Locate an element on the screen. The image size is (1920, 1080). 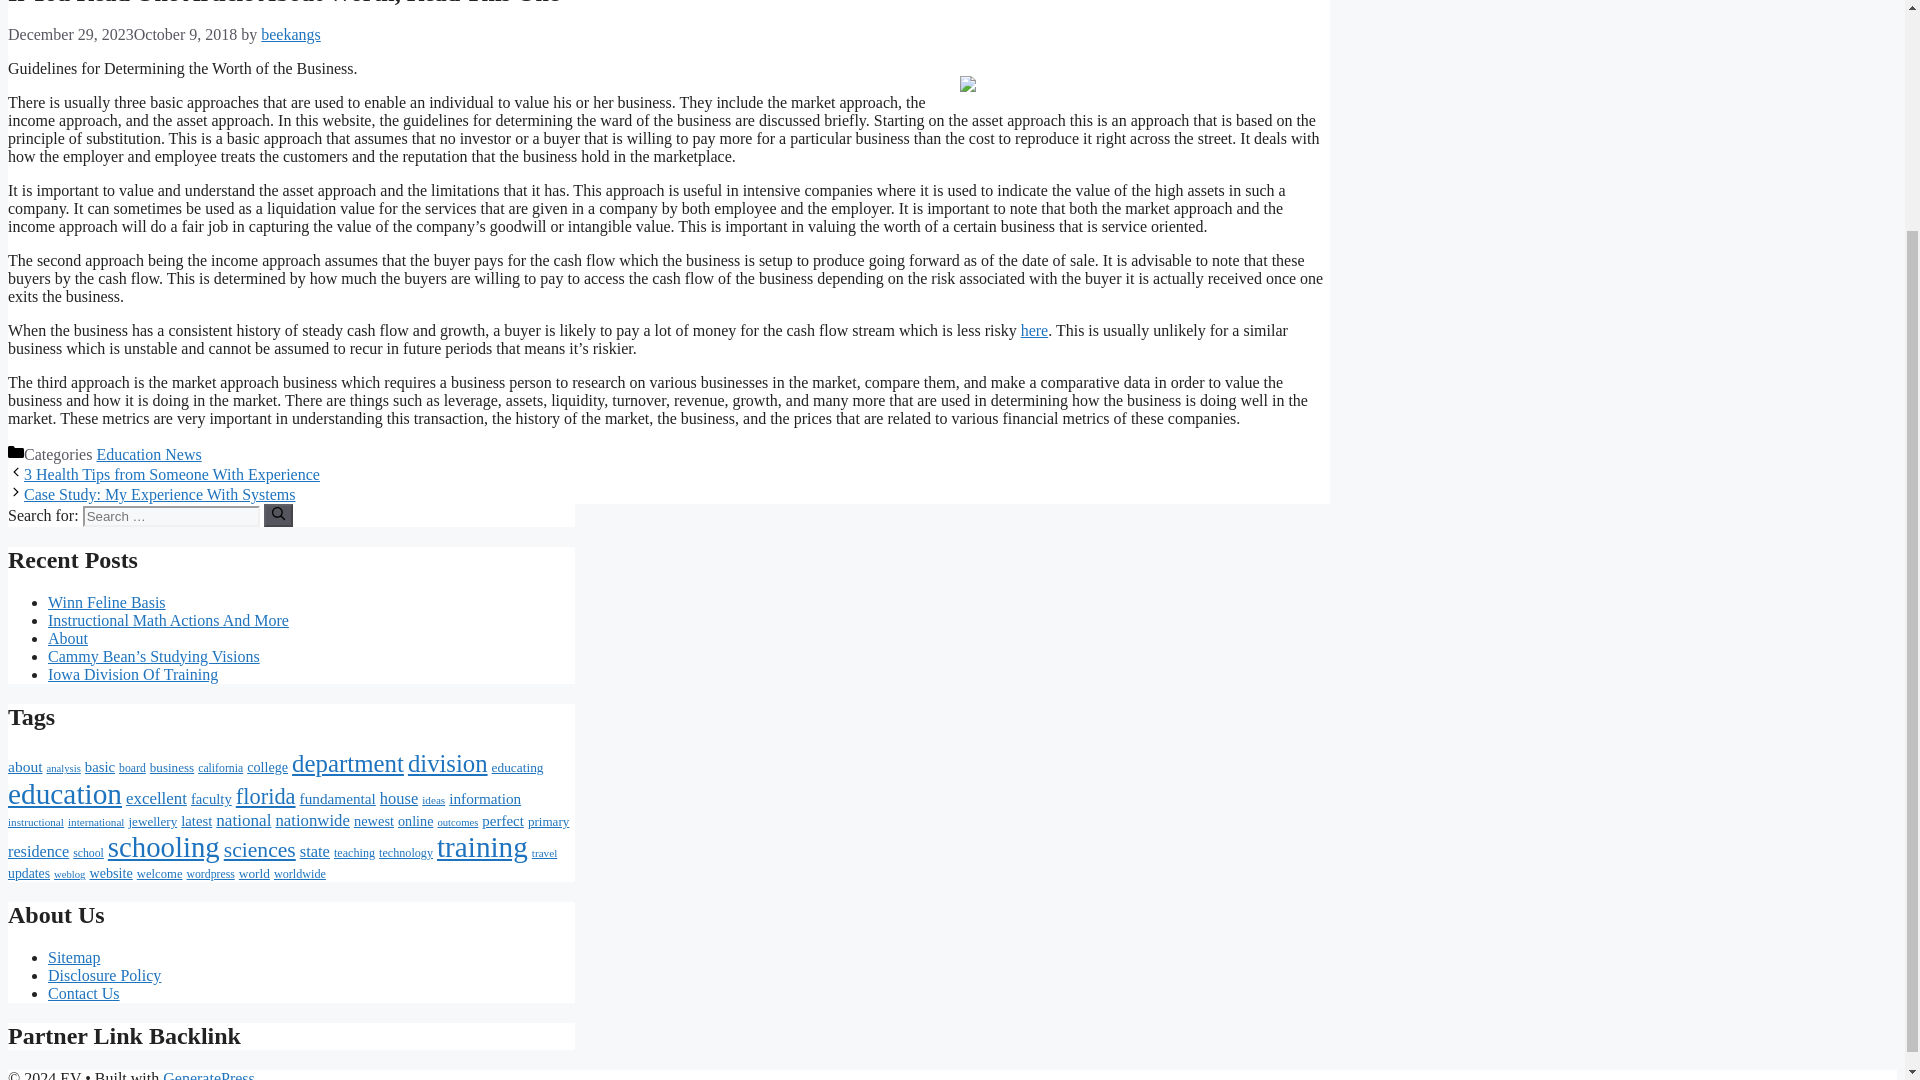
about is located at coordinates (24, 766).